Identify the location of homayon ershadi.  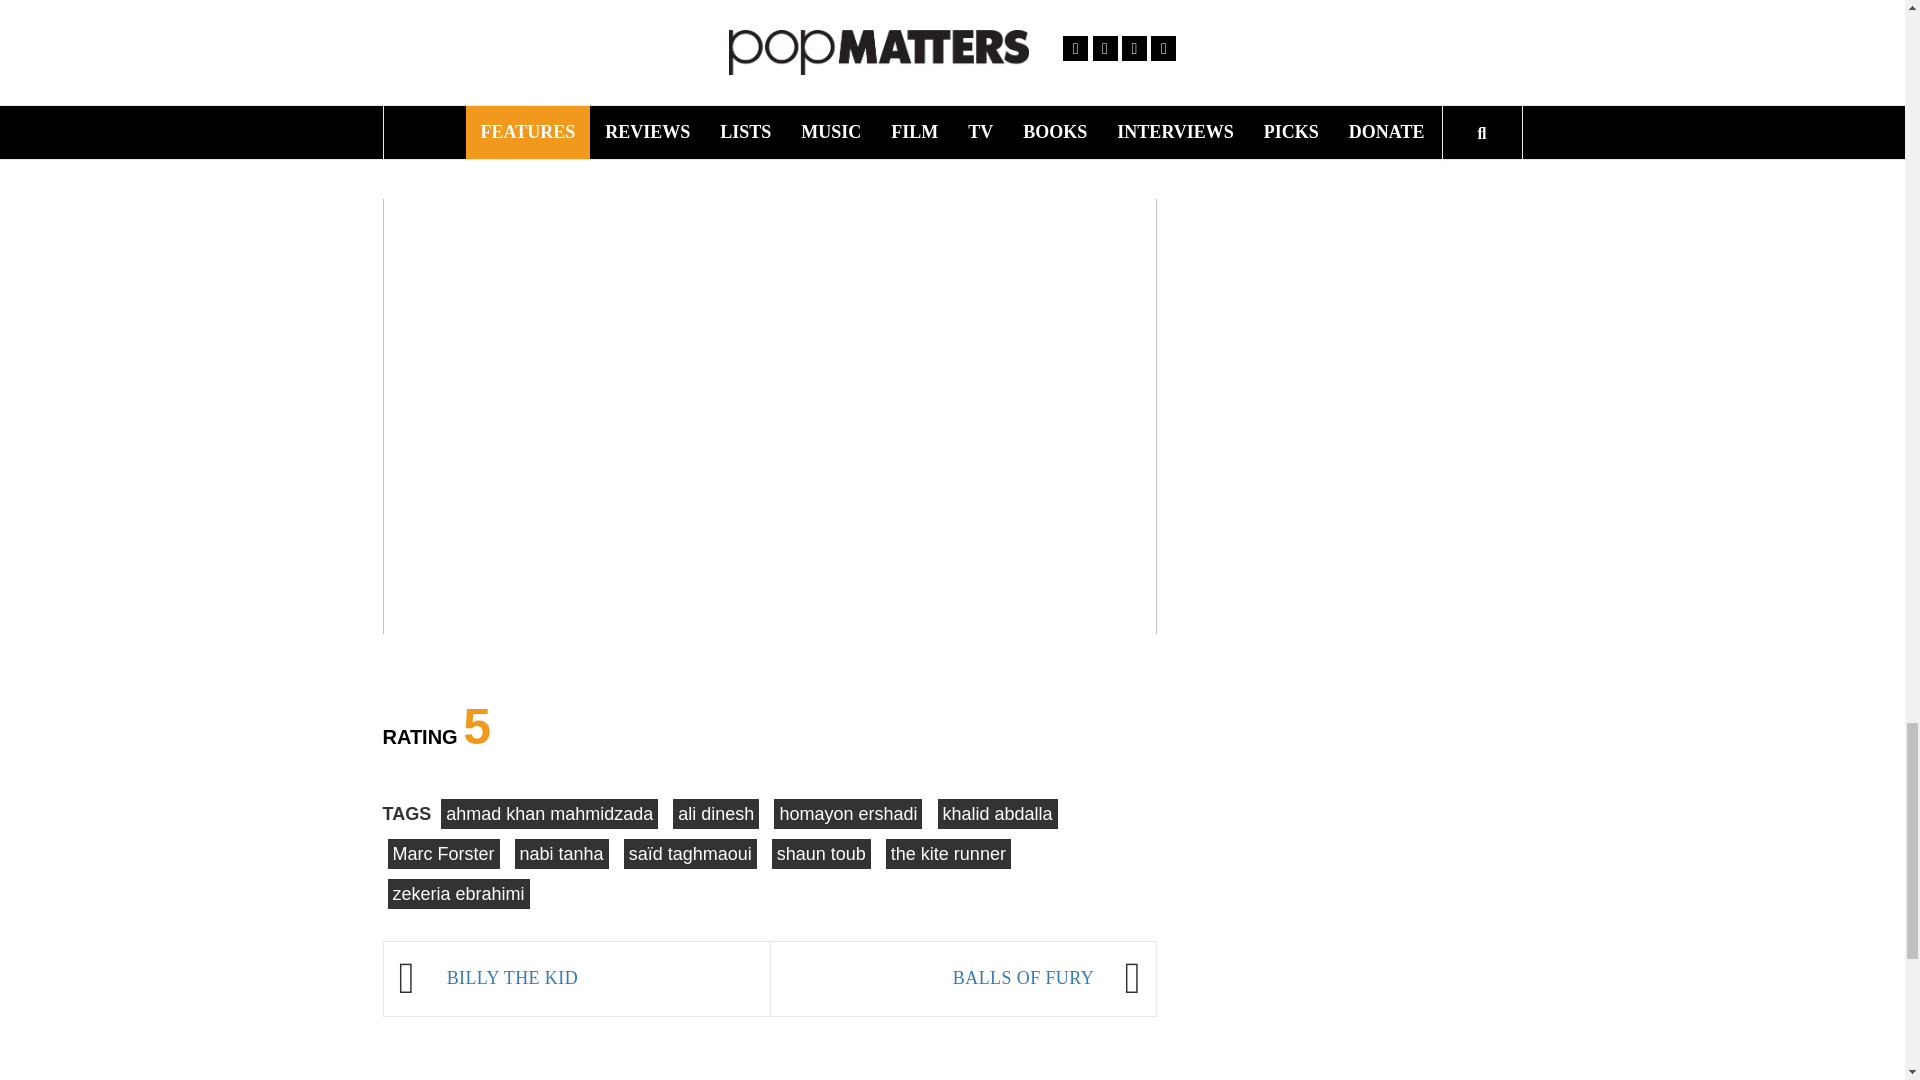
(847, 814).